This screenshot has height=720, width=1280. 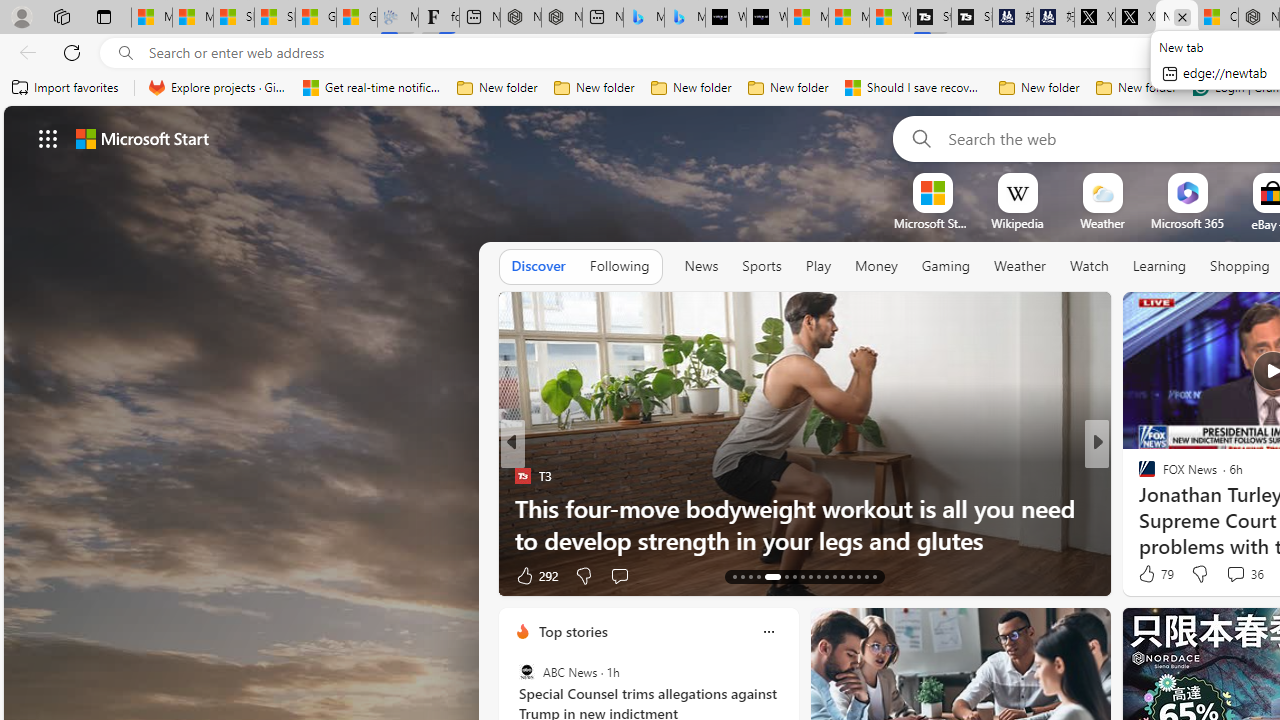 What do you see at coordinates (794, 576) in the screenshot?
I see `AutomationID: tab-19` at bounding box center [794, 576].